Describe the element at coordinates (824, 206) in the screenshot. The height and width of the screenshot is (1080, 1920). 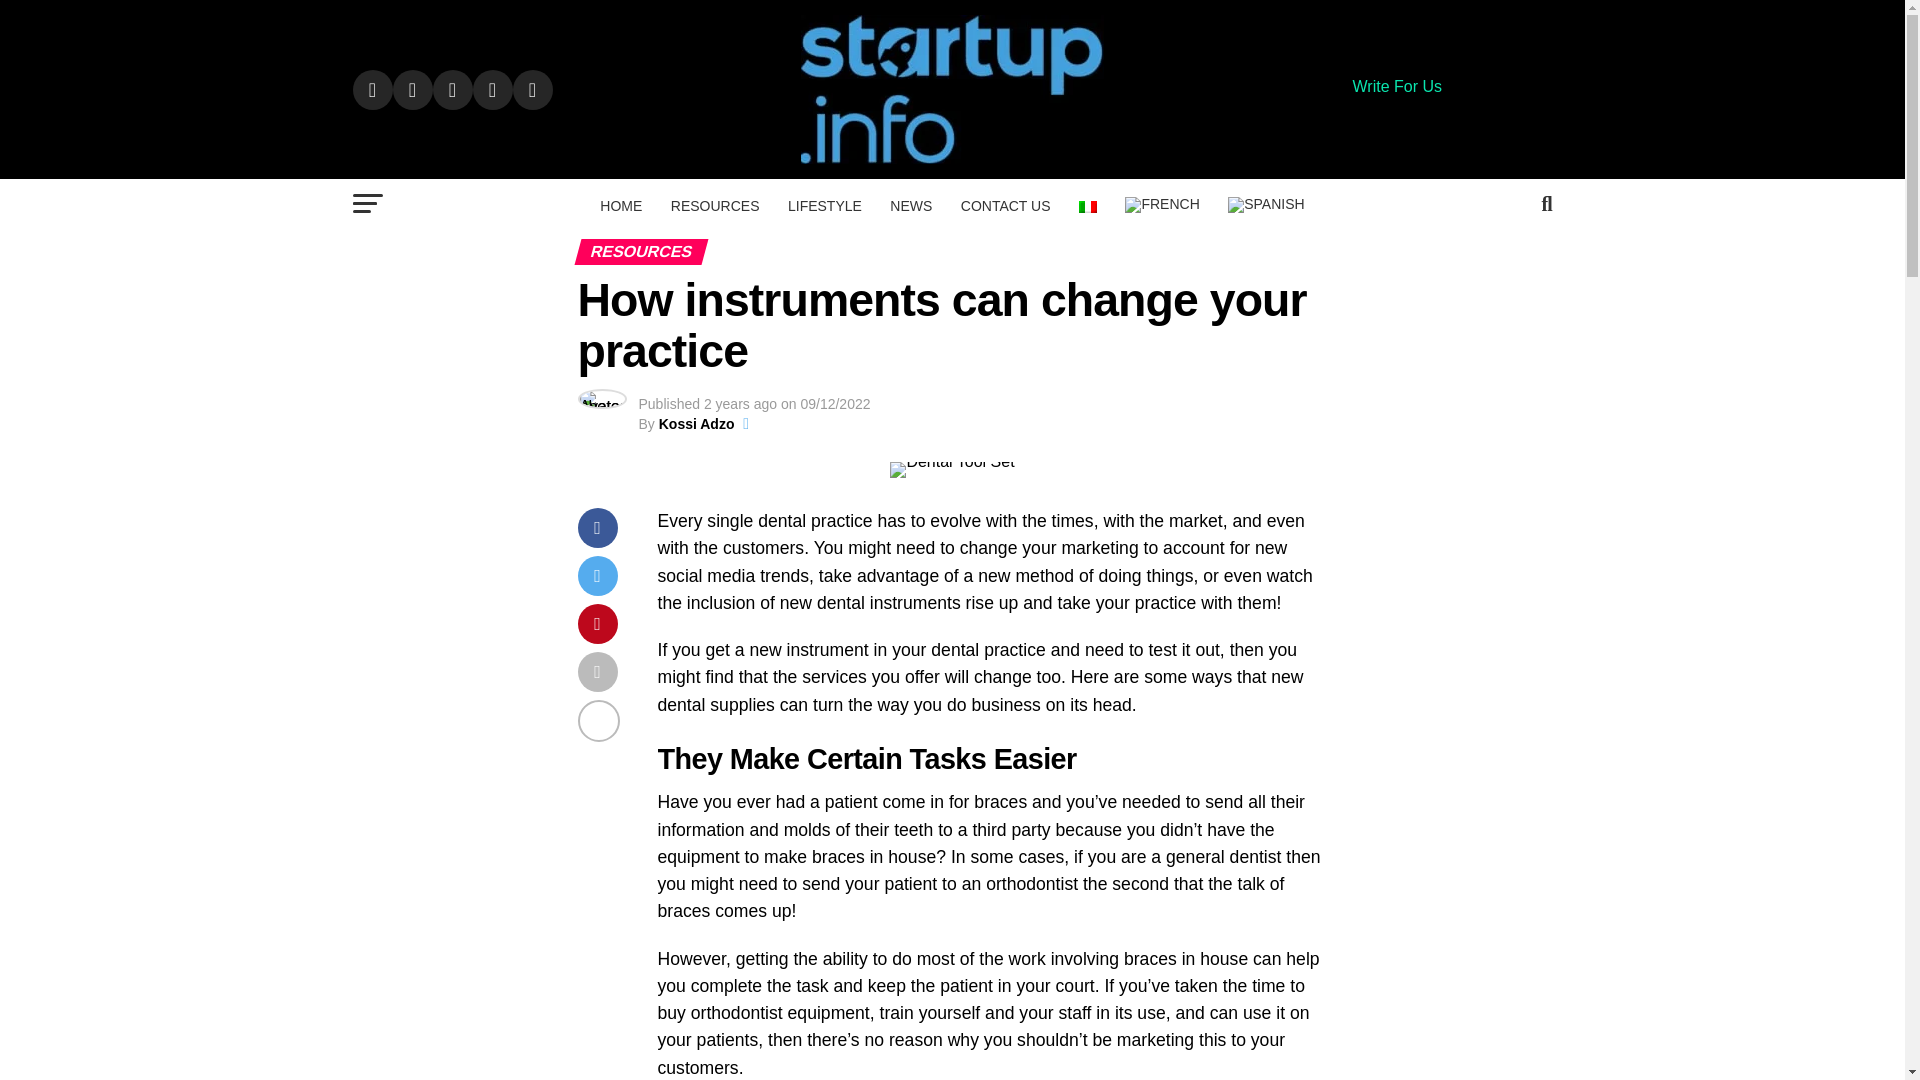
I see `LIFESTYLE` at that location.